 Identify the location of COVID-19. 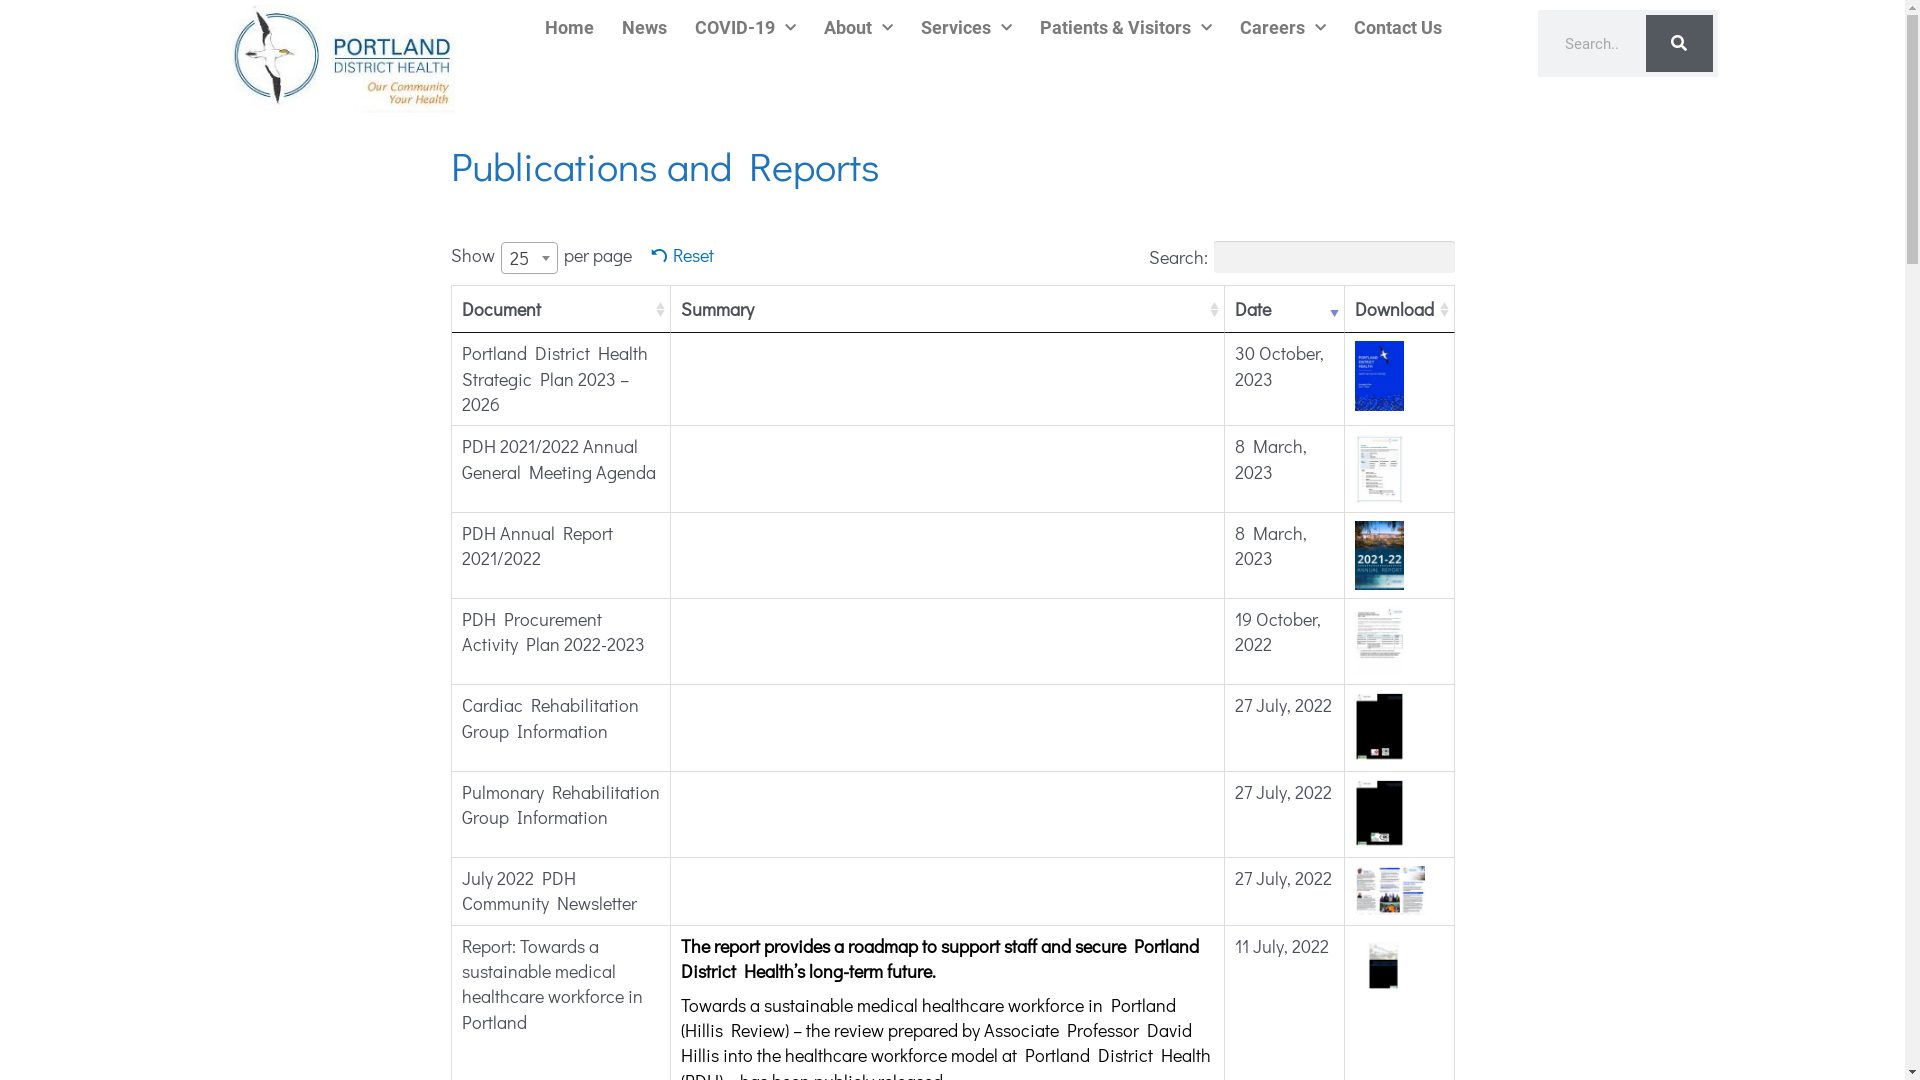
(746, 28).